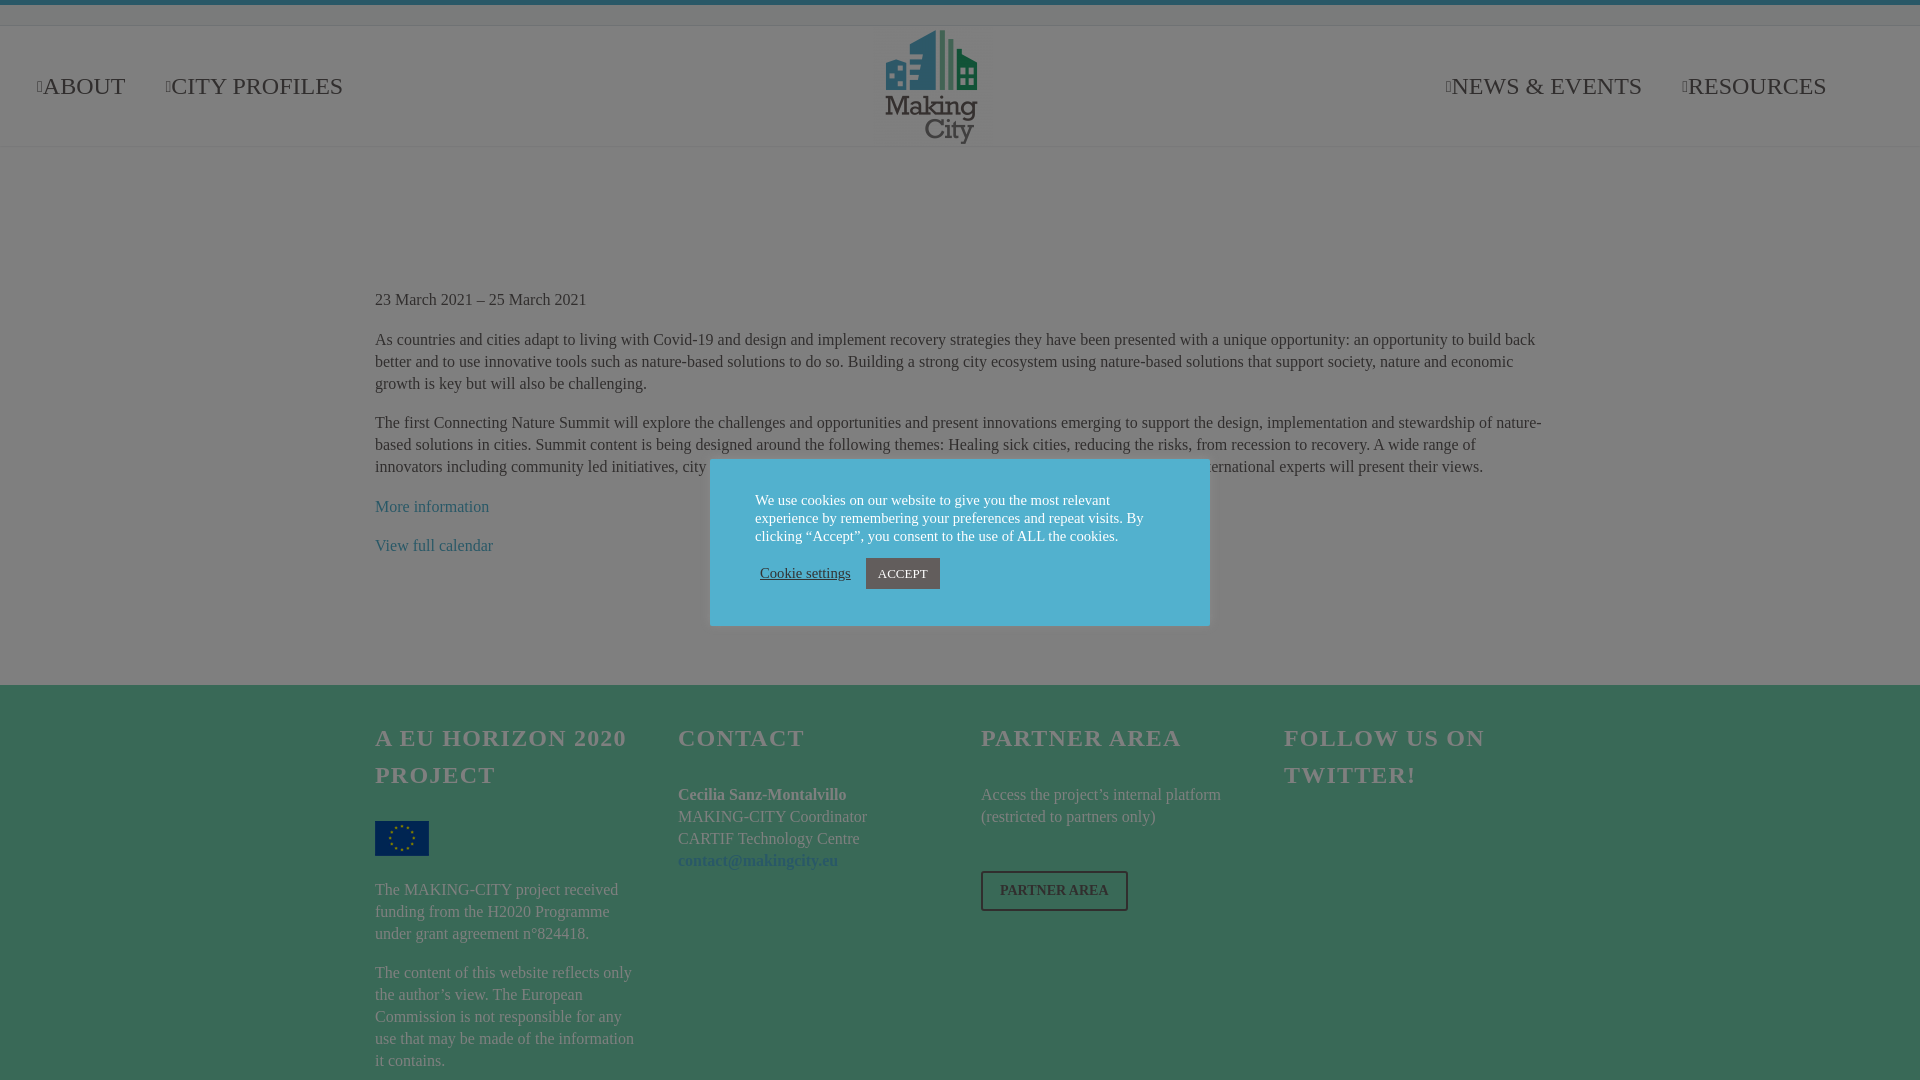 The image size is (1920, 1080). I want to click on More information, so click(432, 506).